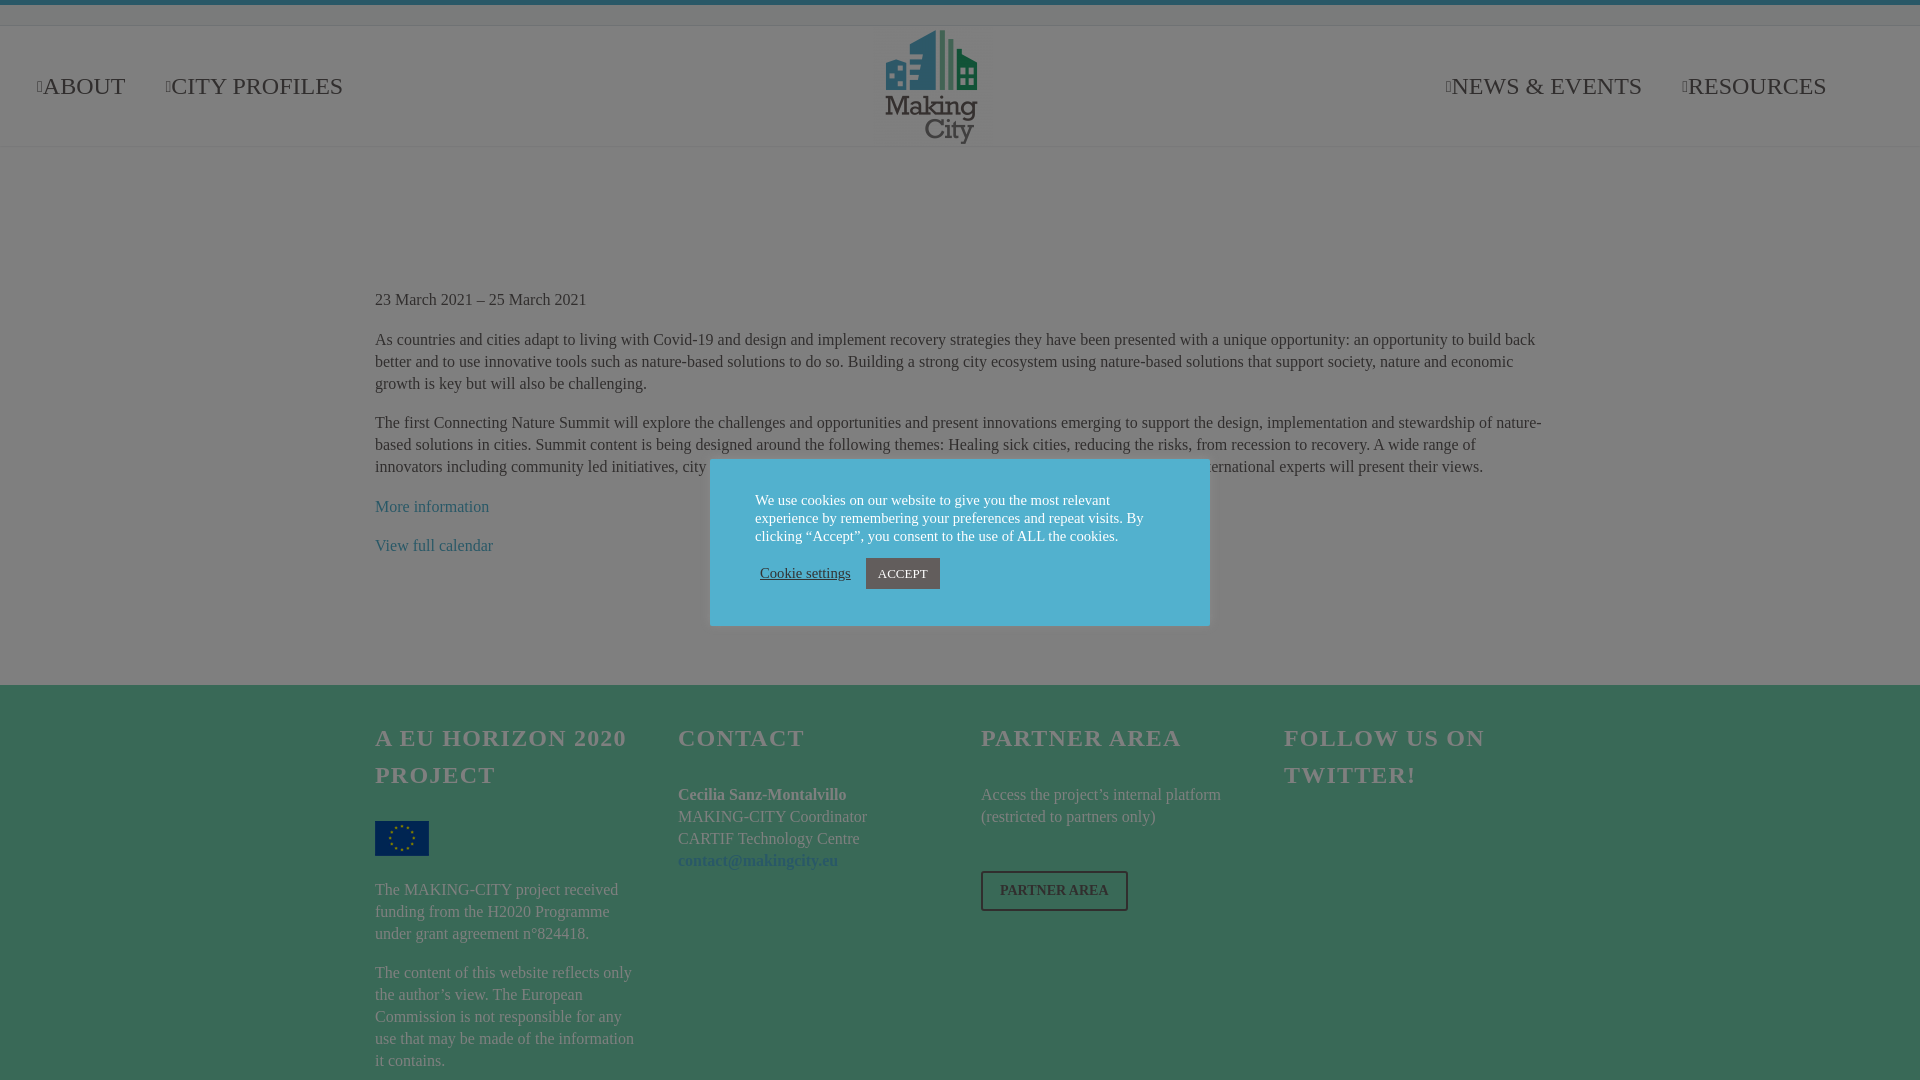 The image size is (1920, 1080). I want to click on More information, so click(432, 506).